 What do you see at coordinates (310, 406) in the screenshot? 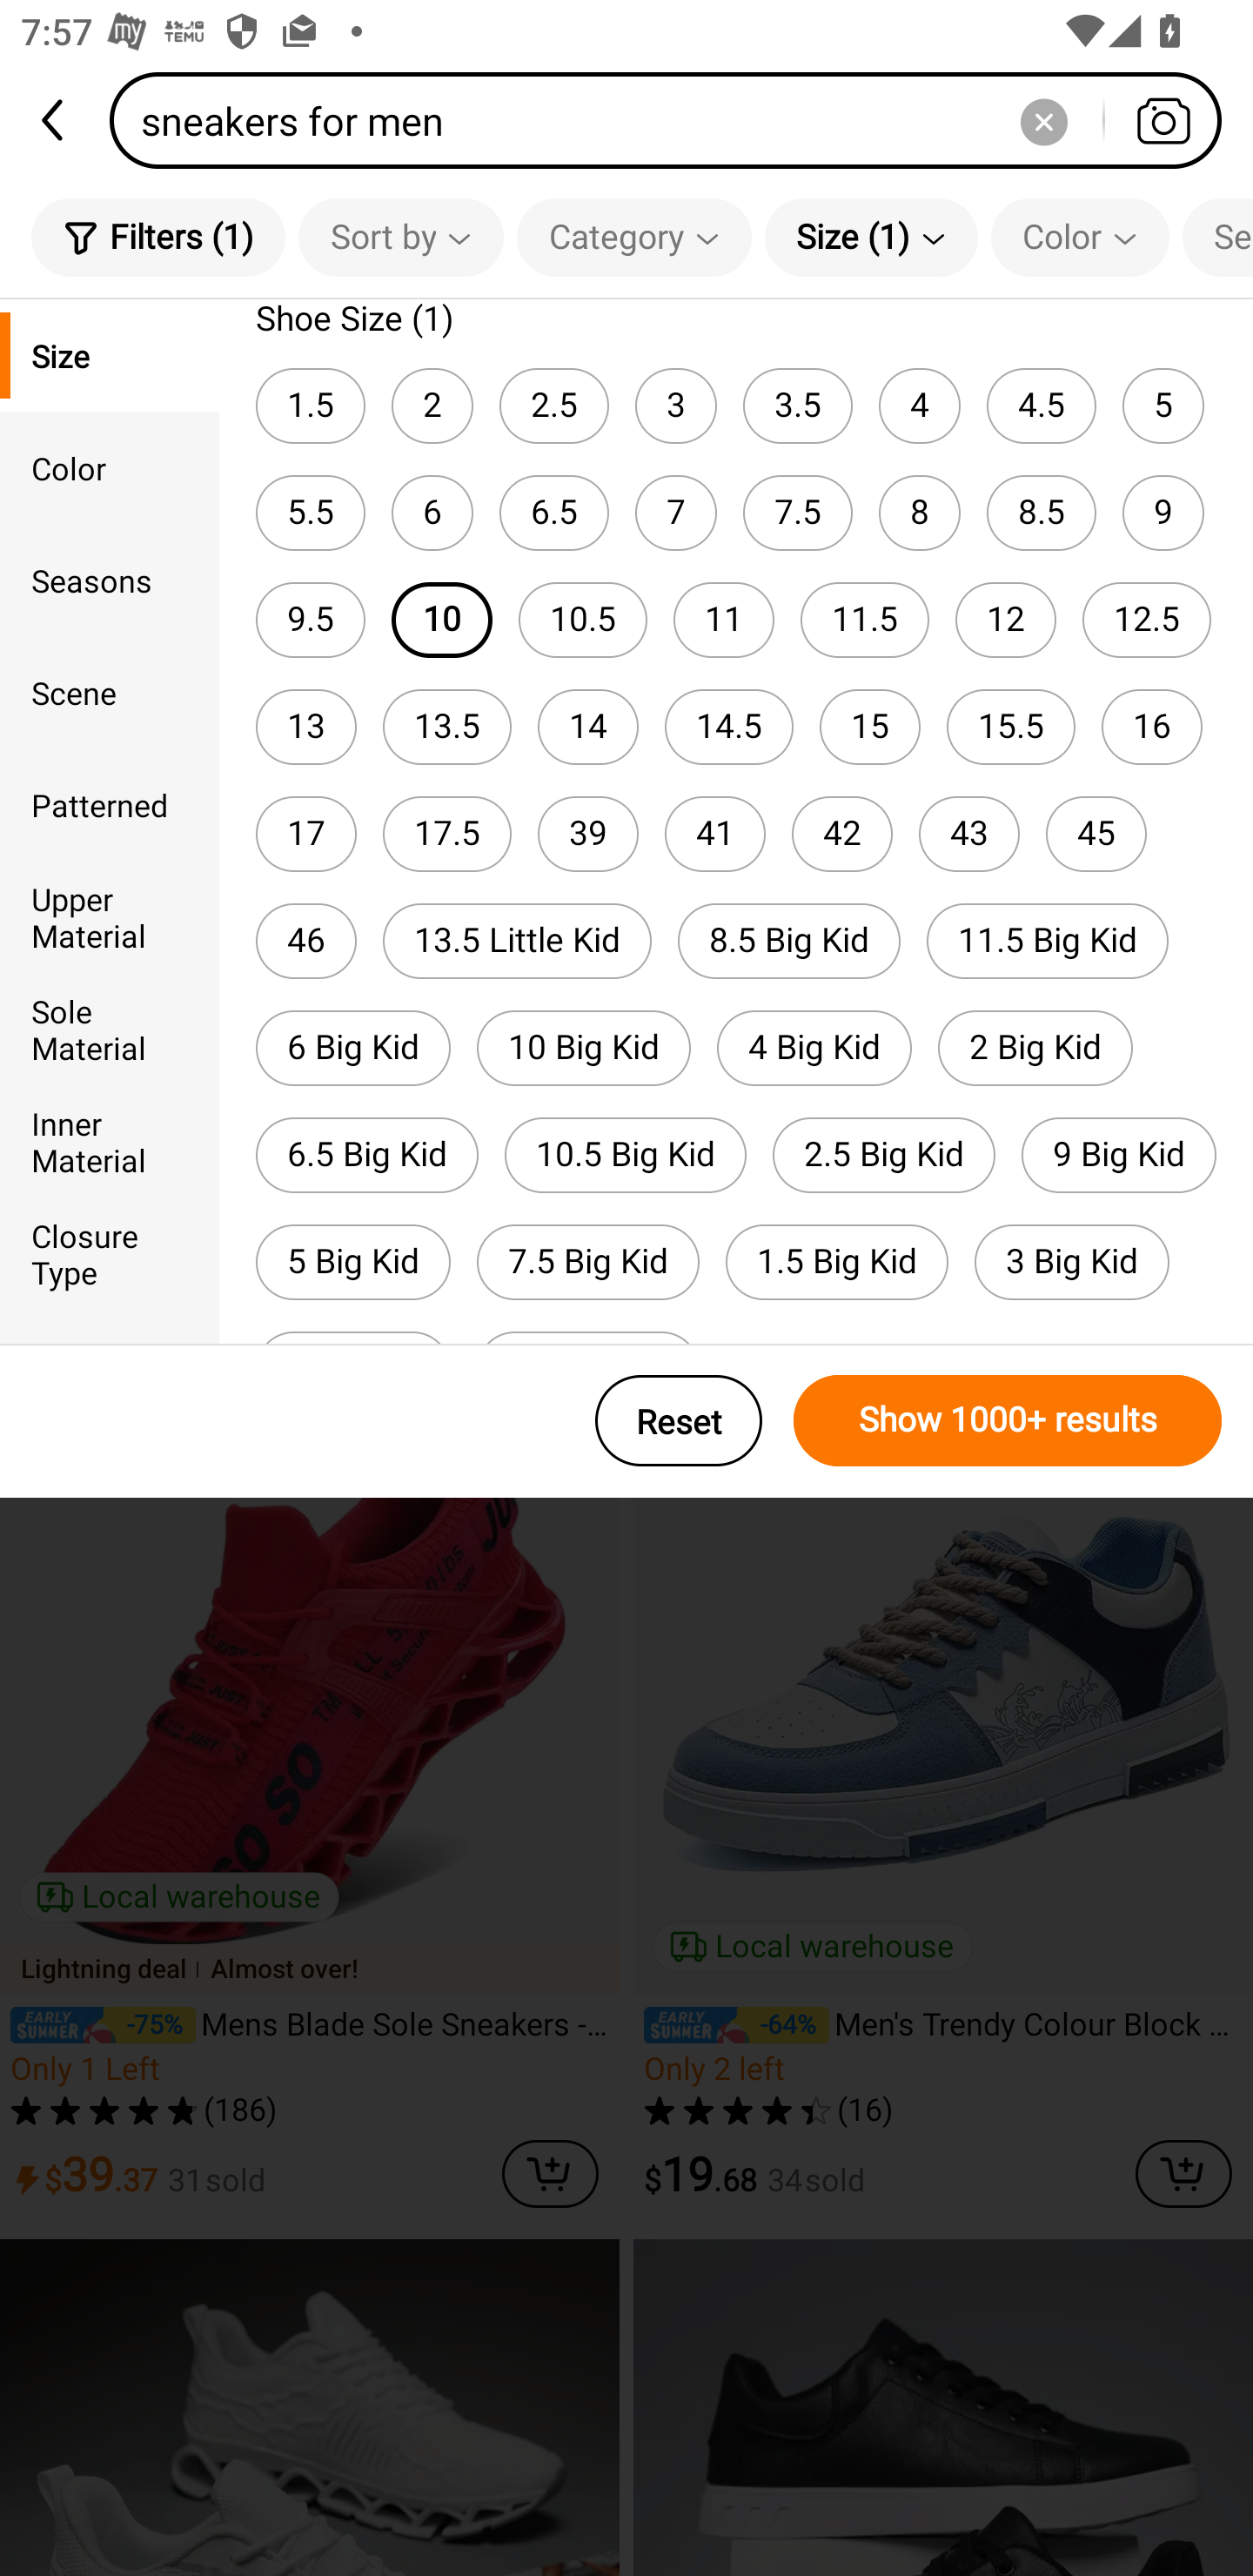
I see `1.5` at bounding box center [310, 406].